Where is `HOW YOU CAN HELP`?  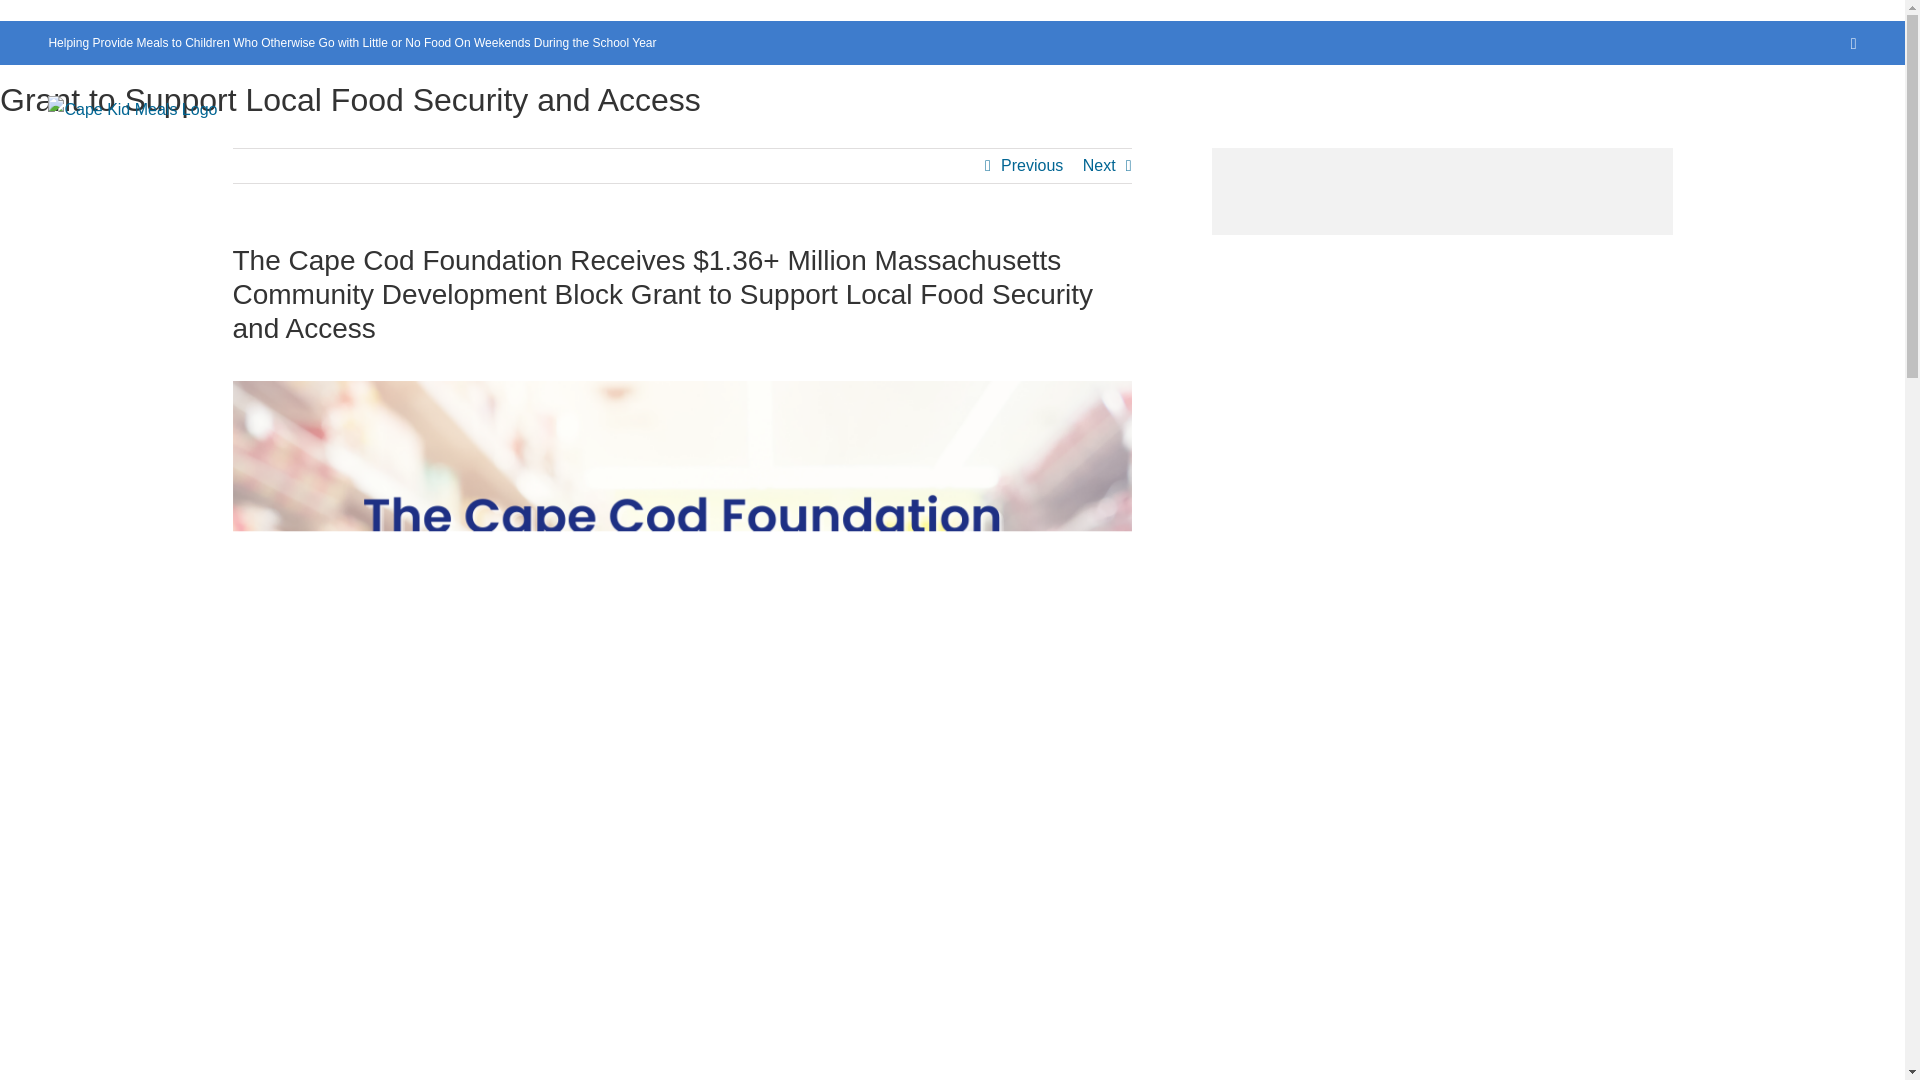 HOW YOU CAN HELP is located at coordinates (1546, 139).